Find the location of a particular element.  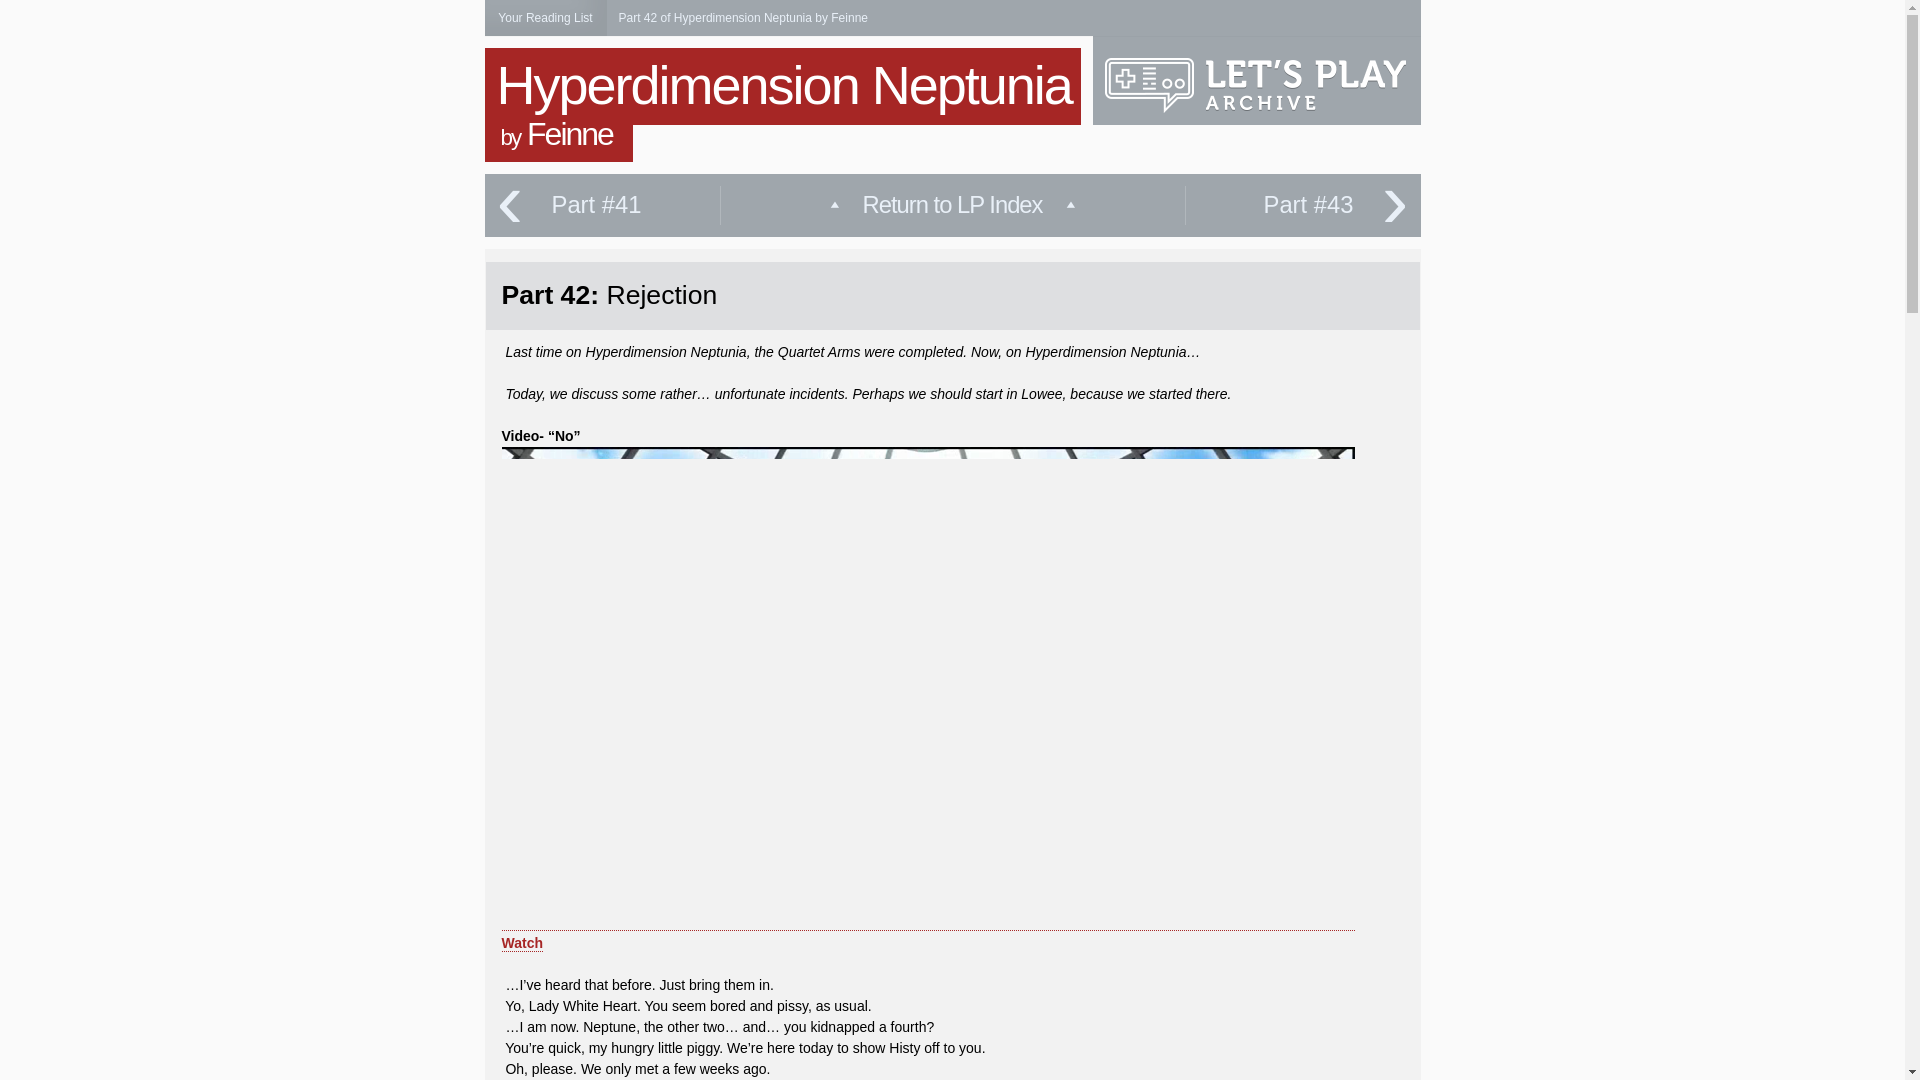

Feinne is located at coordinates (569, 134).